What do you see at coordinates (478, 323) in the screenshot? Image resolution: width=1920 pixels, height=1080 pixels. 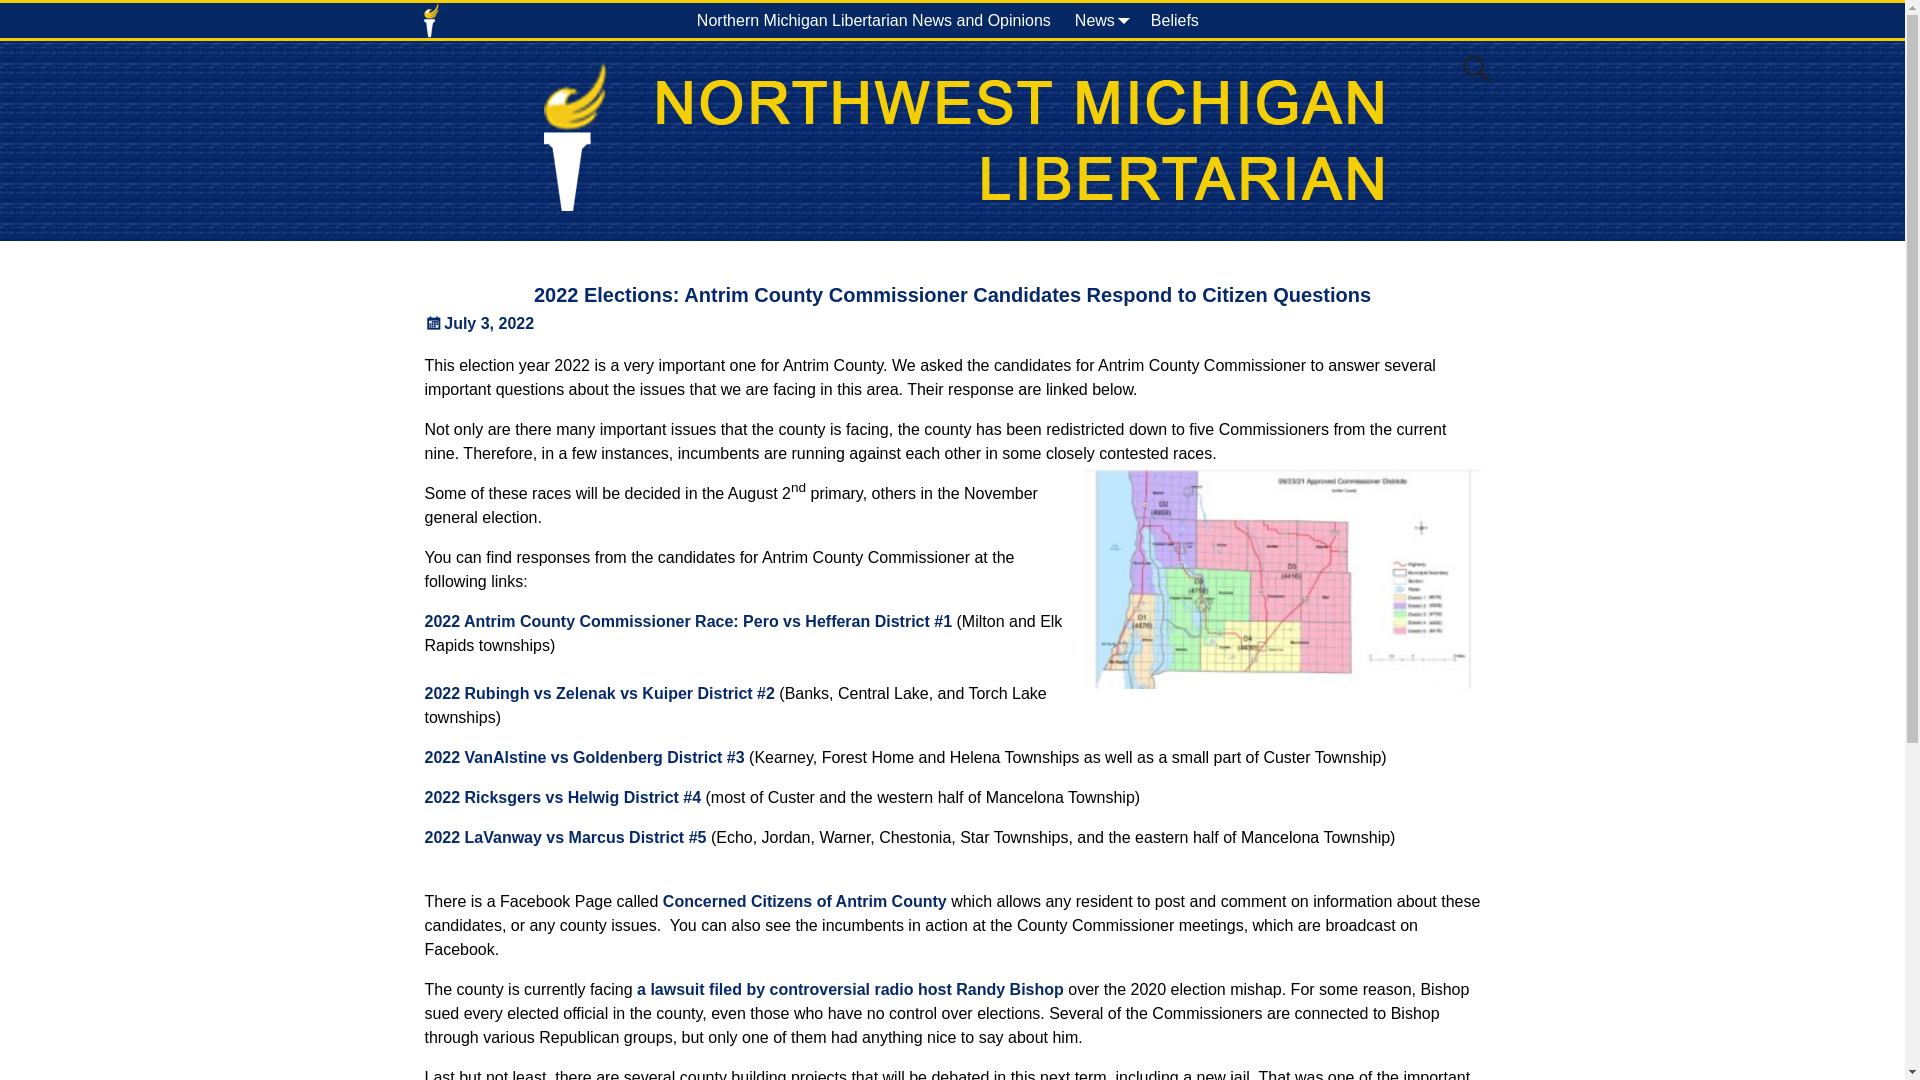 I see `7:02 pm` at bounding box center [478, 323].